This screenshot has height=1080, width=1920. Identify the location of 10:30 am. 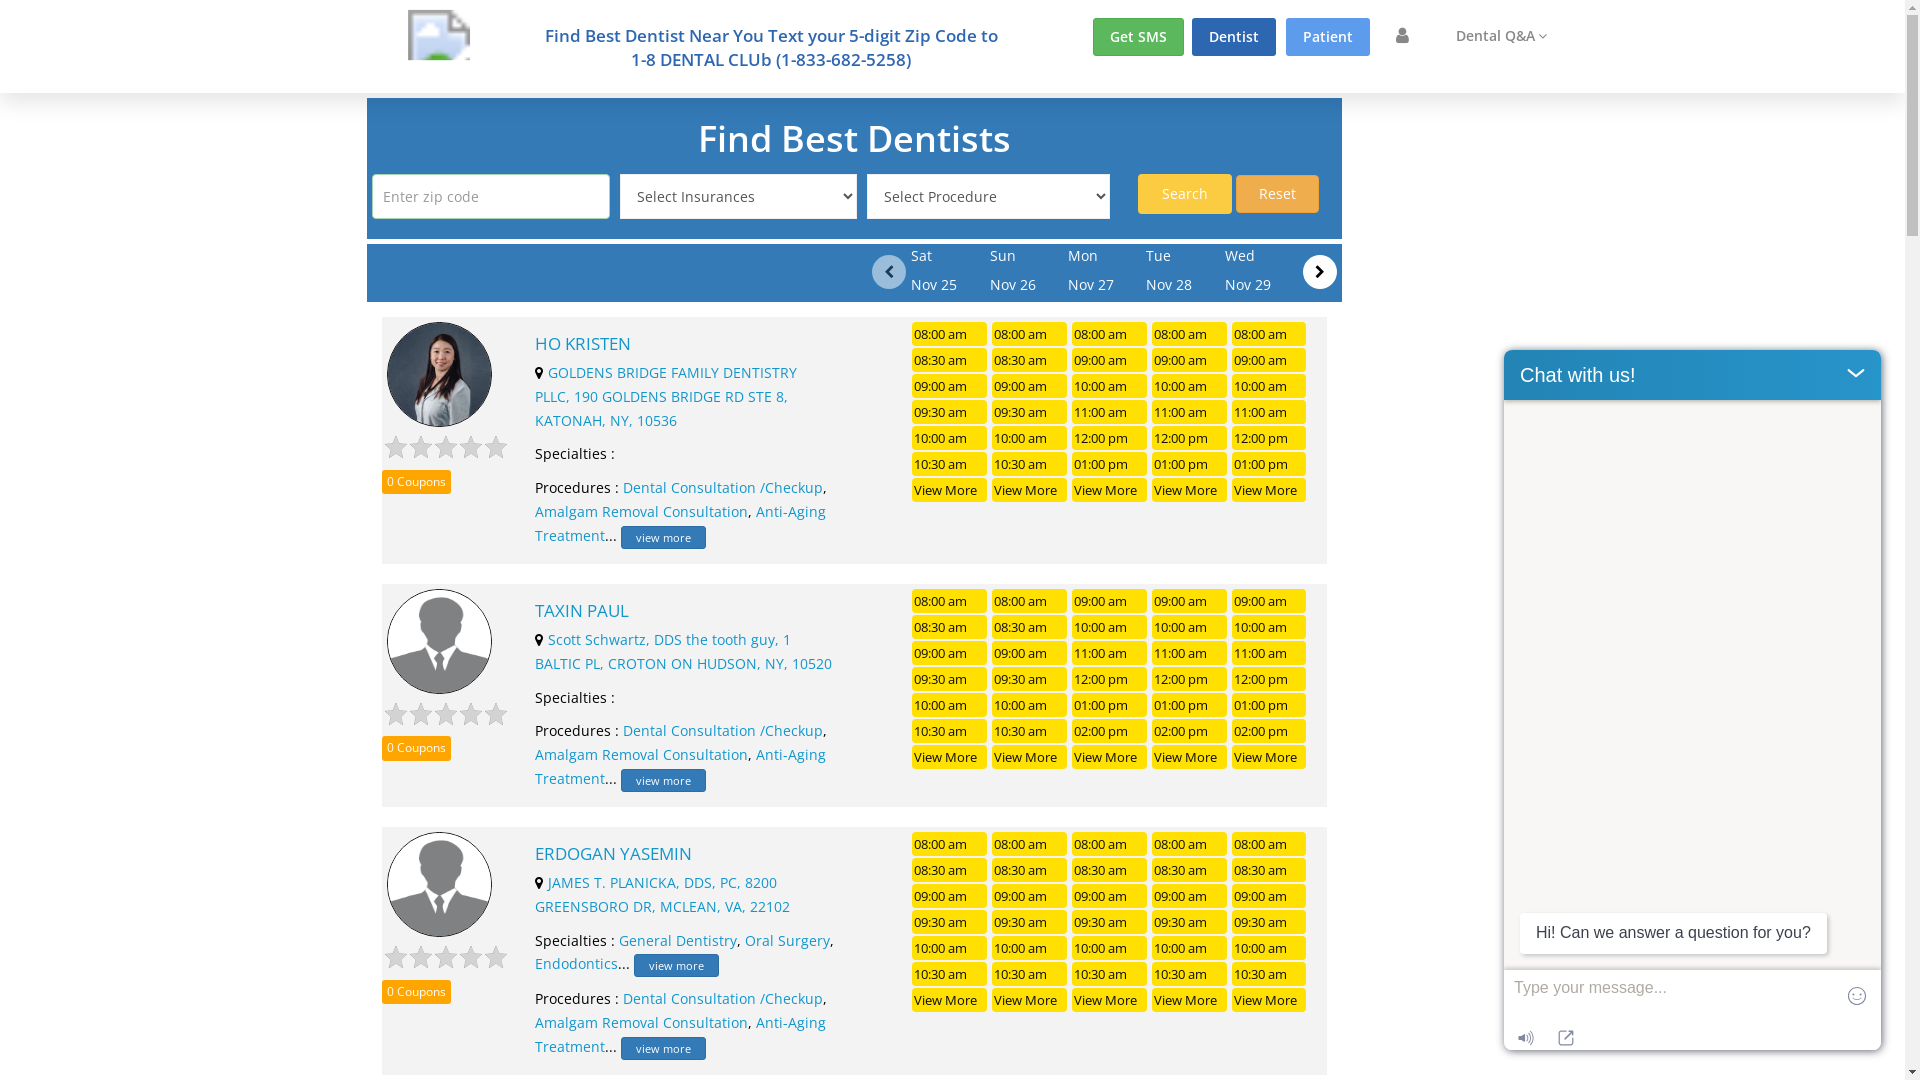
(1270, 974).